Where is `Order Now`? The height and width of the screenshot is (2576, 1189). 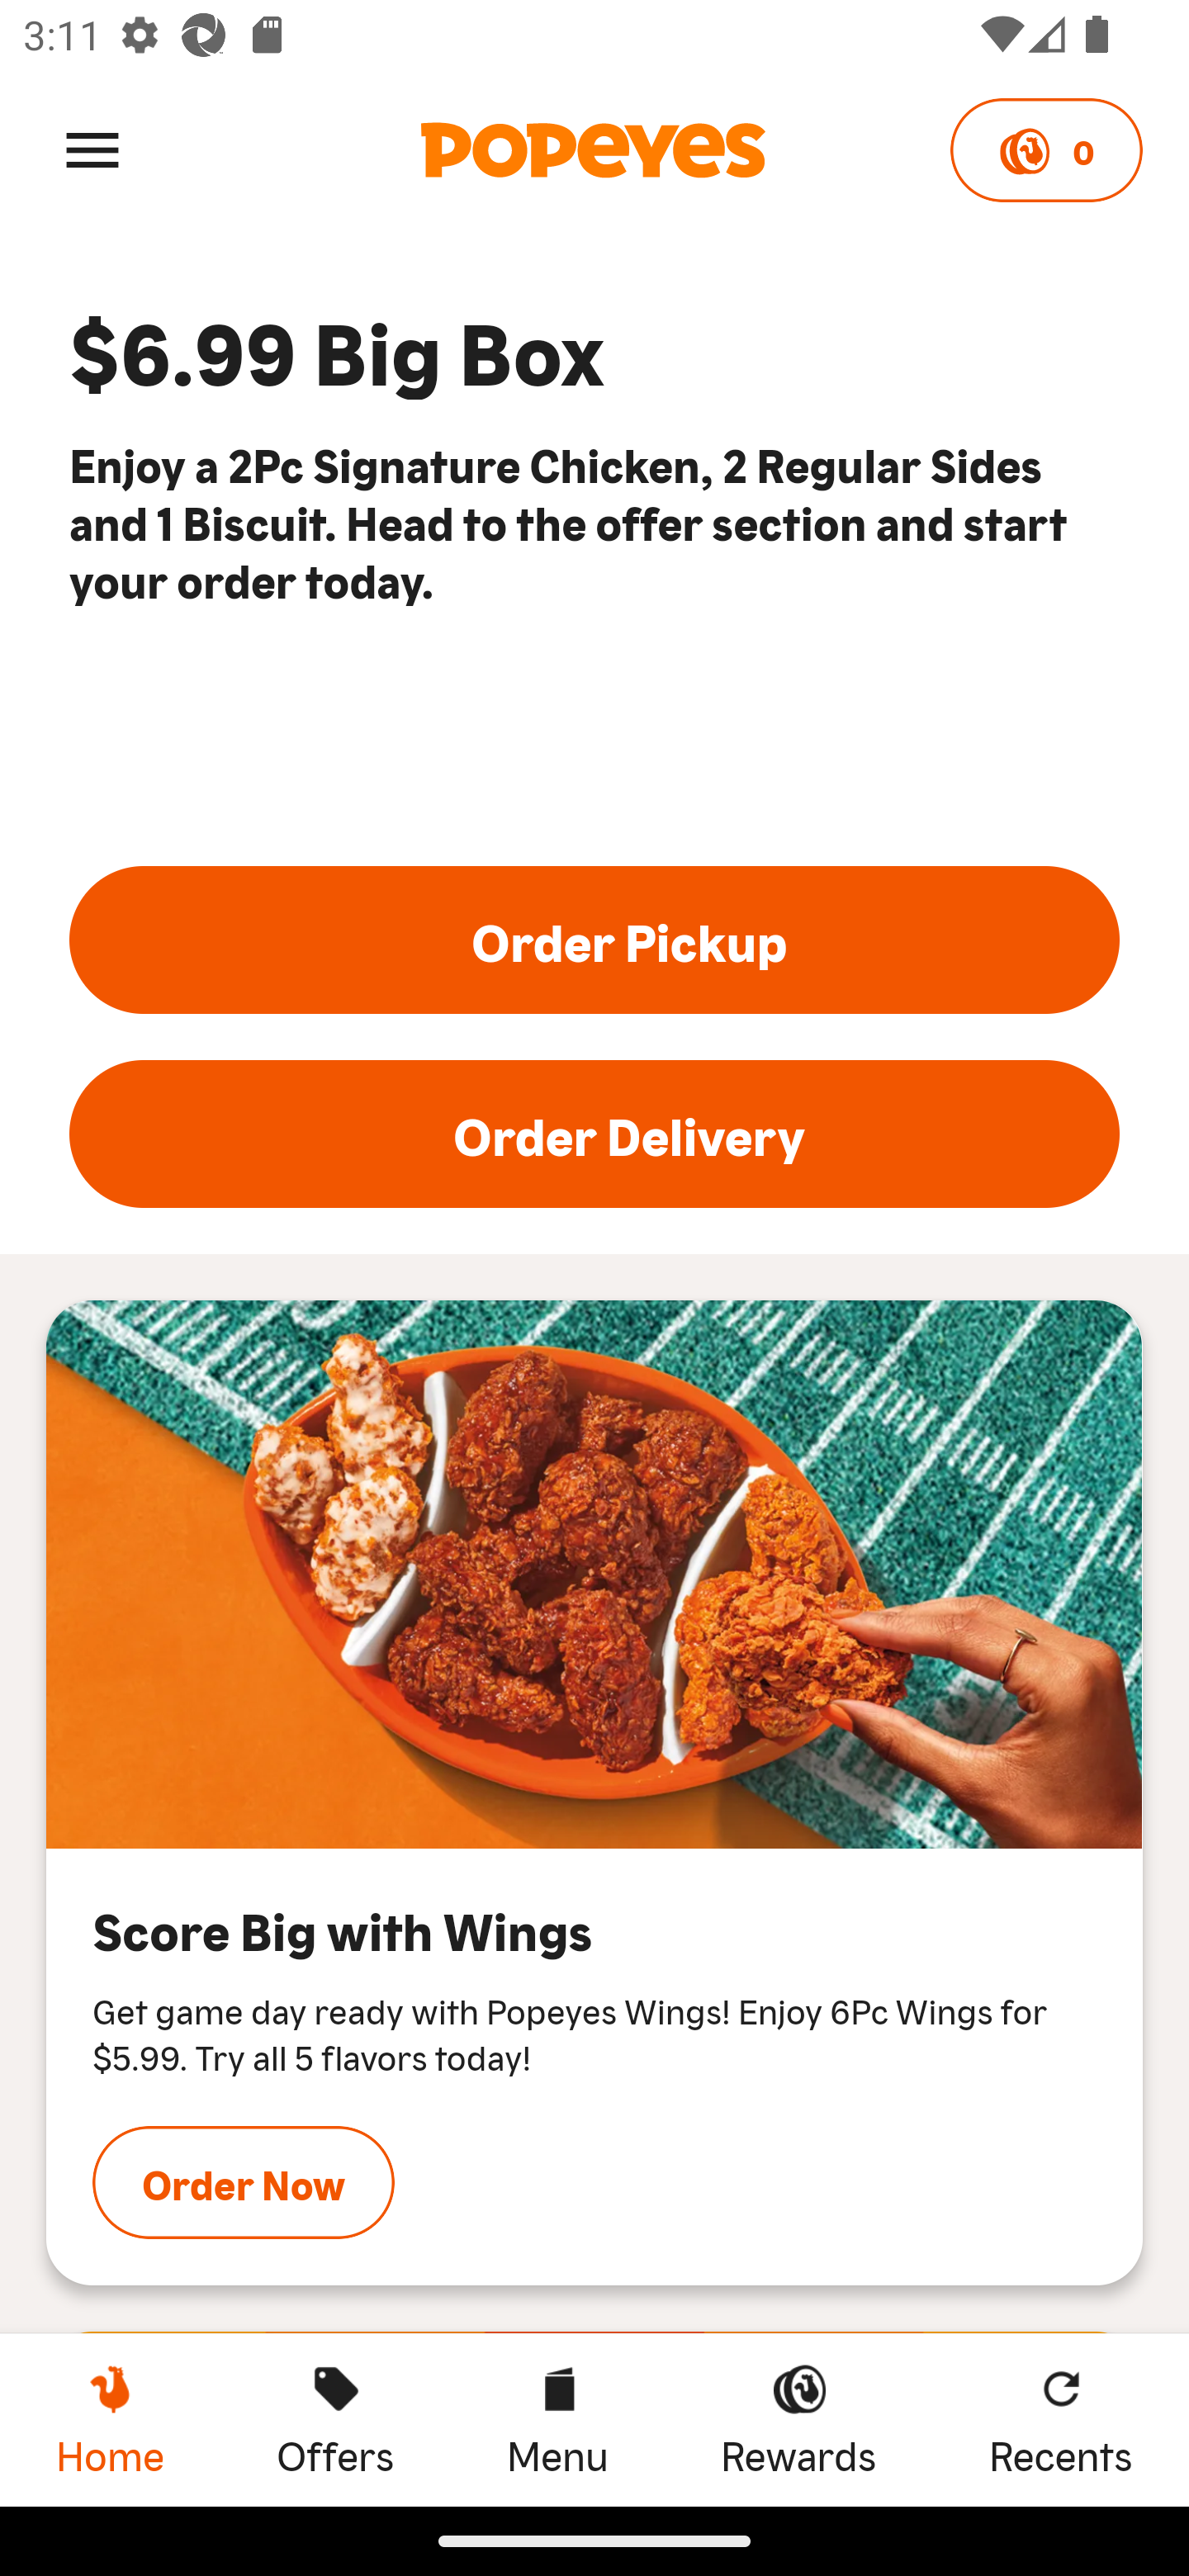
Order Now is located at coordinates (244, 2181).